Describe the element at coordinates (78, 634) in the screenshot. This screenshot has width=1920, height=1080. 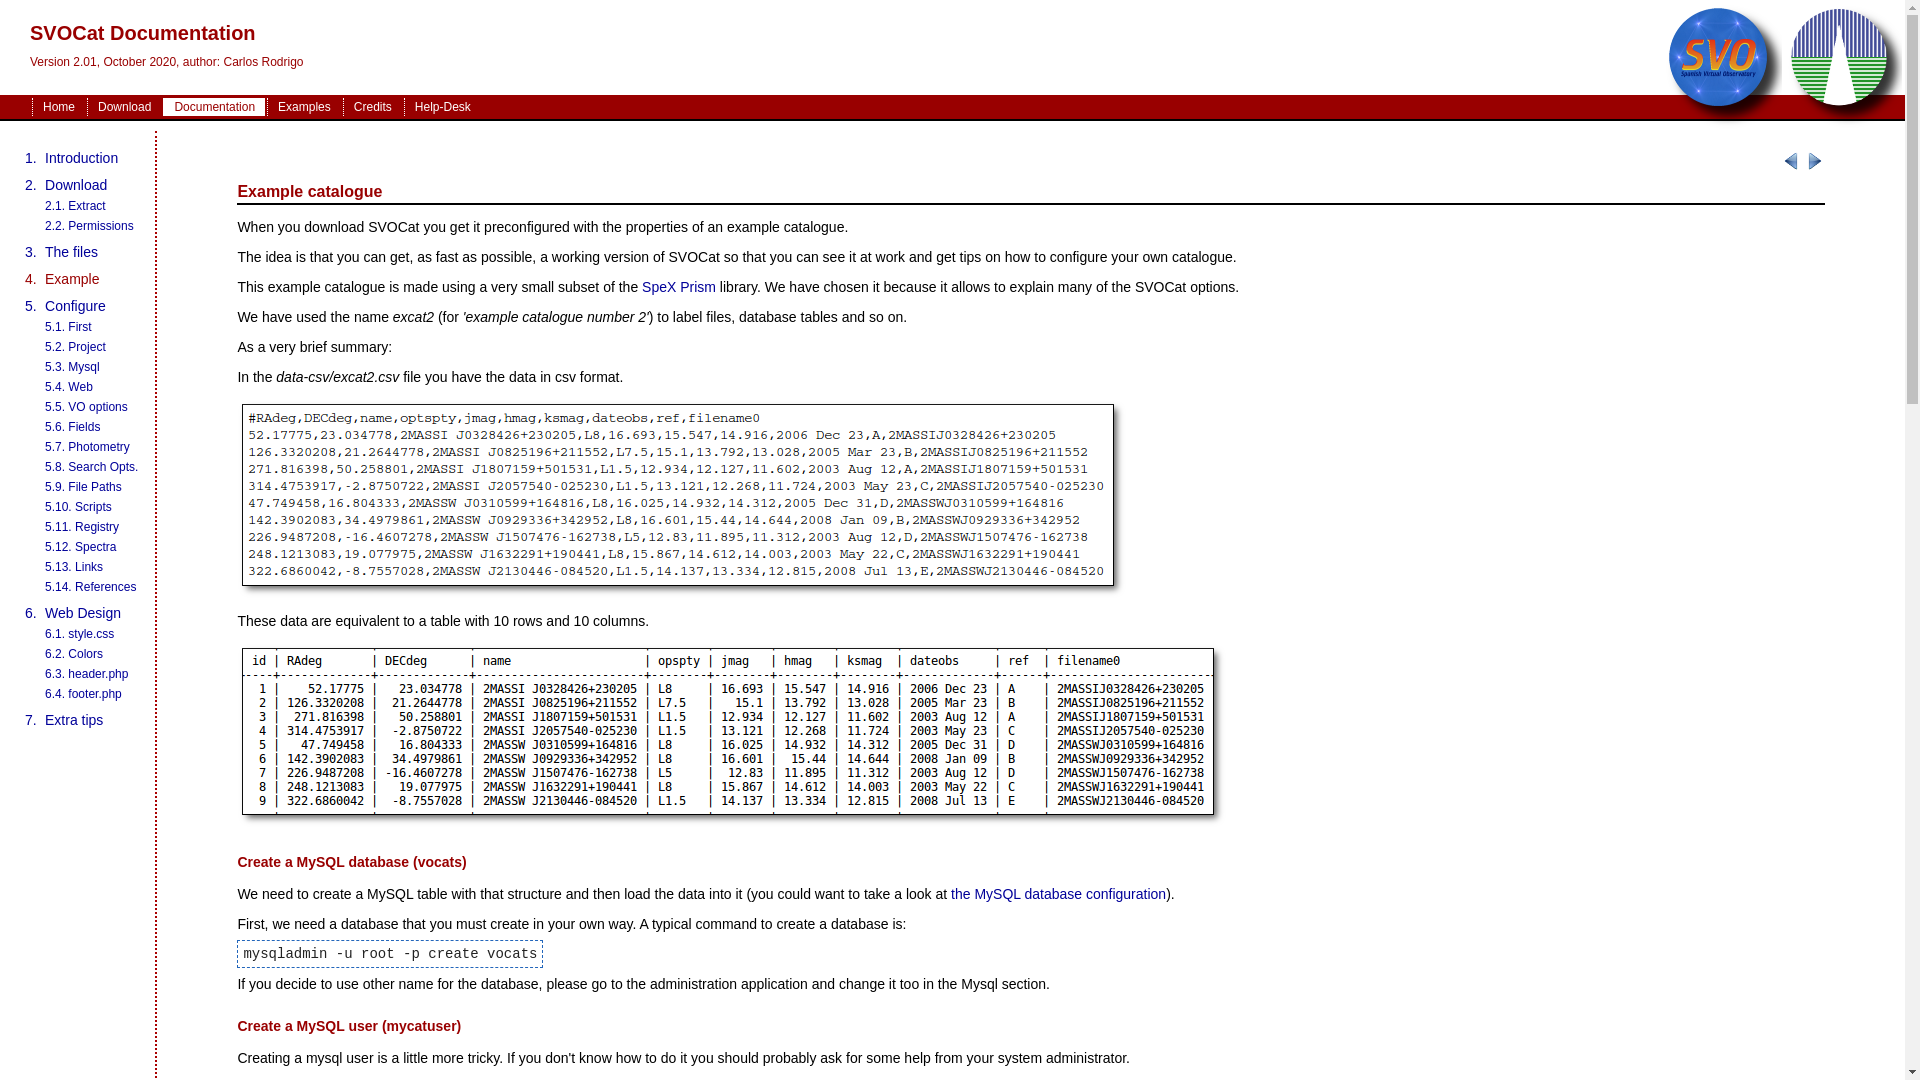
I see `6.1. style.css` at that location.